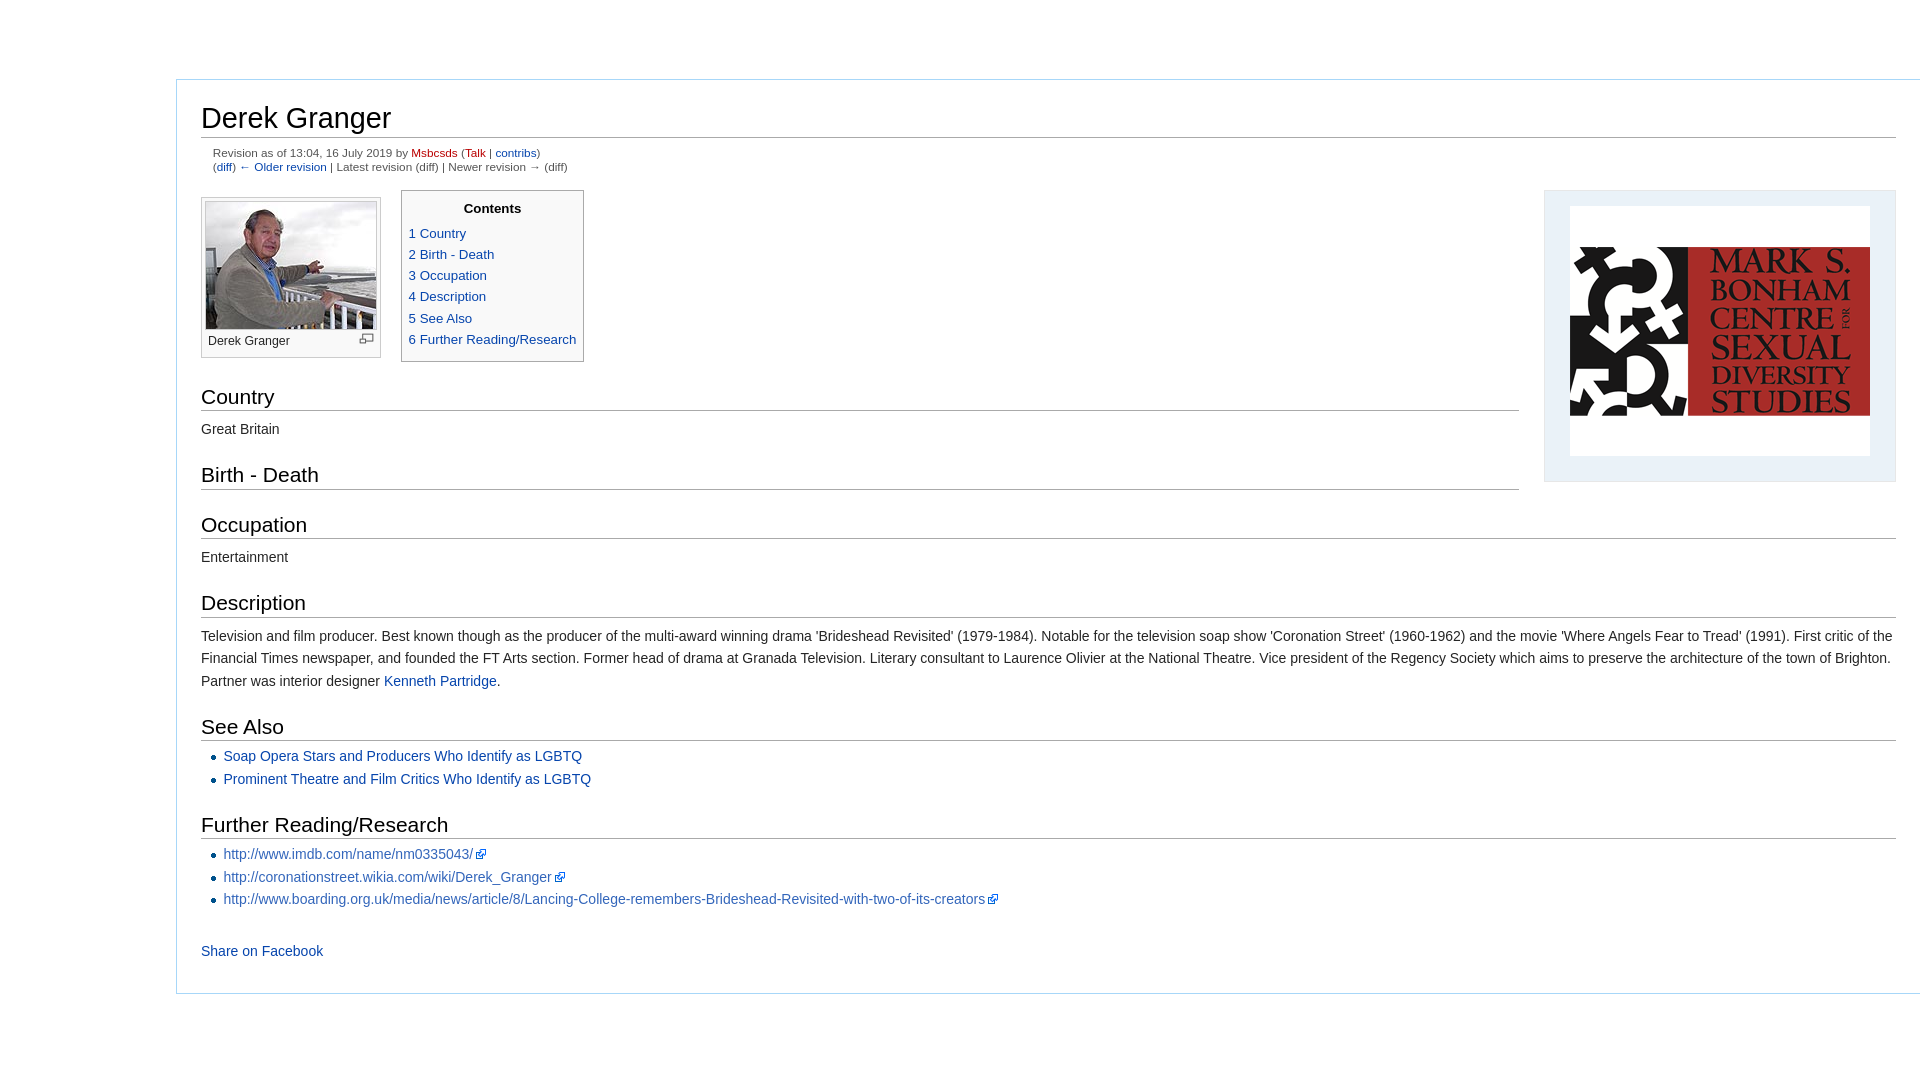  I want to click on 2 Birth - Death, so click(452, 254).